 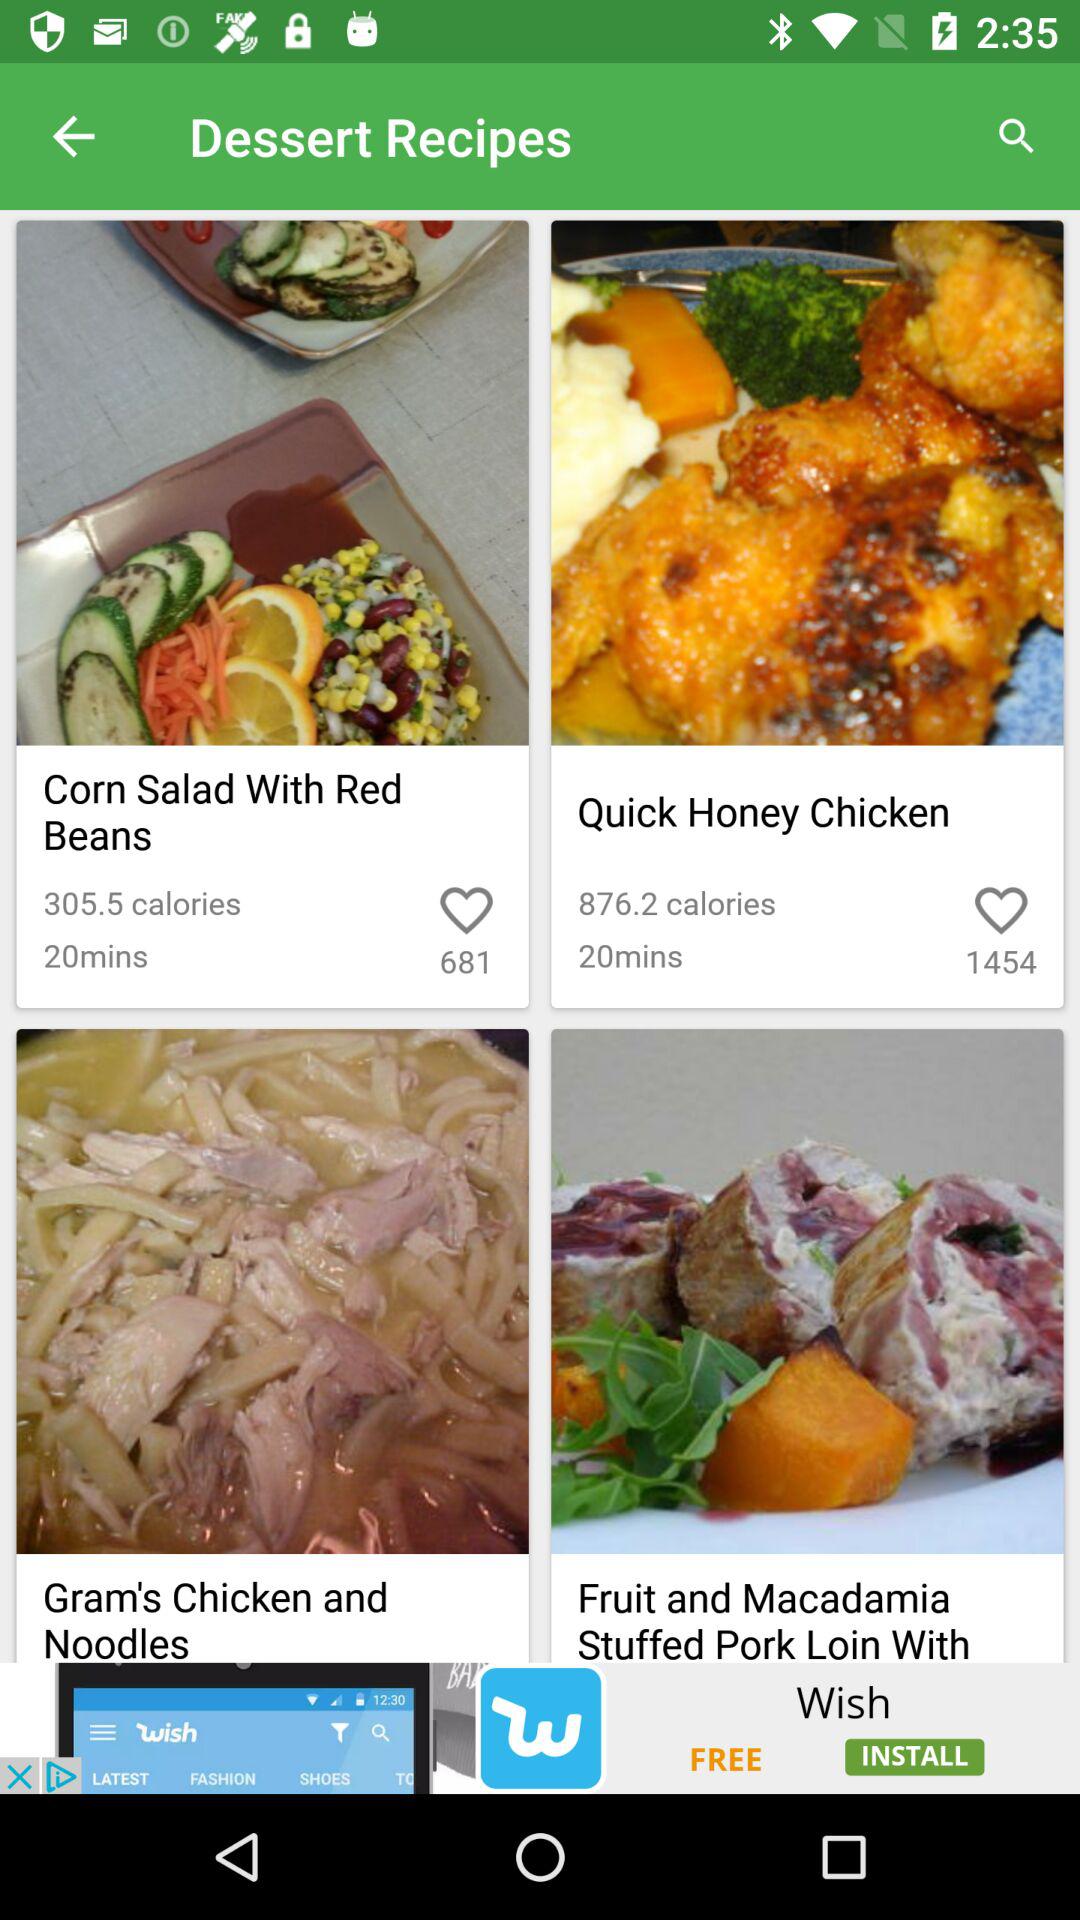 I want to click on select the image below the search button on the web page, so click(x=806, y=483).